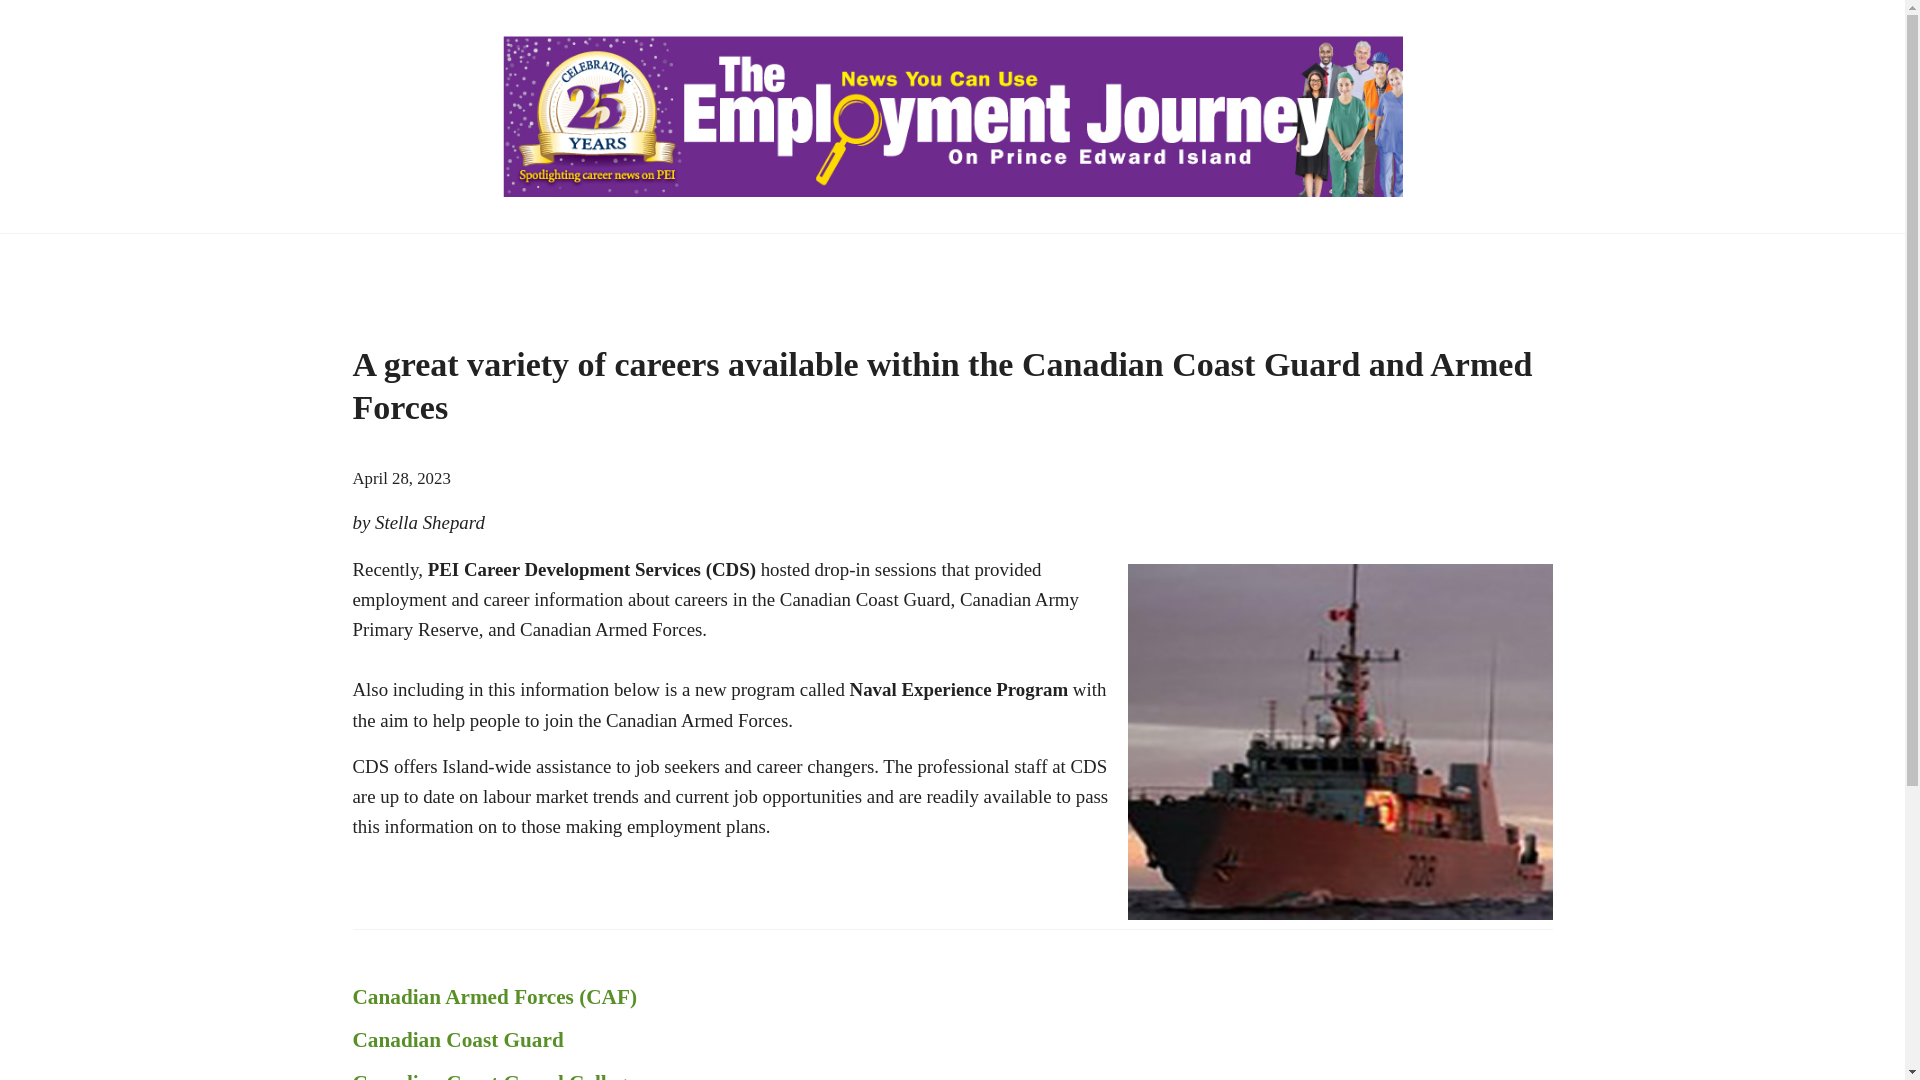 The height and width of the screenshot is (1080, 1920). What do you see at coordinates (1272, 262) in the screenshot?
I see `NEWCOMERS` at bounding box center [1272, 262].